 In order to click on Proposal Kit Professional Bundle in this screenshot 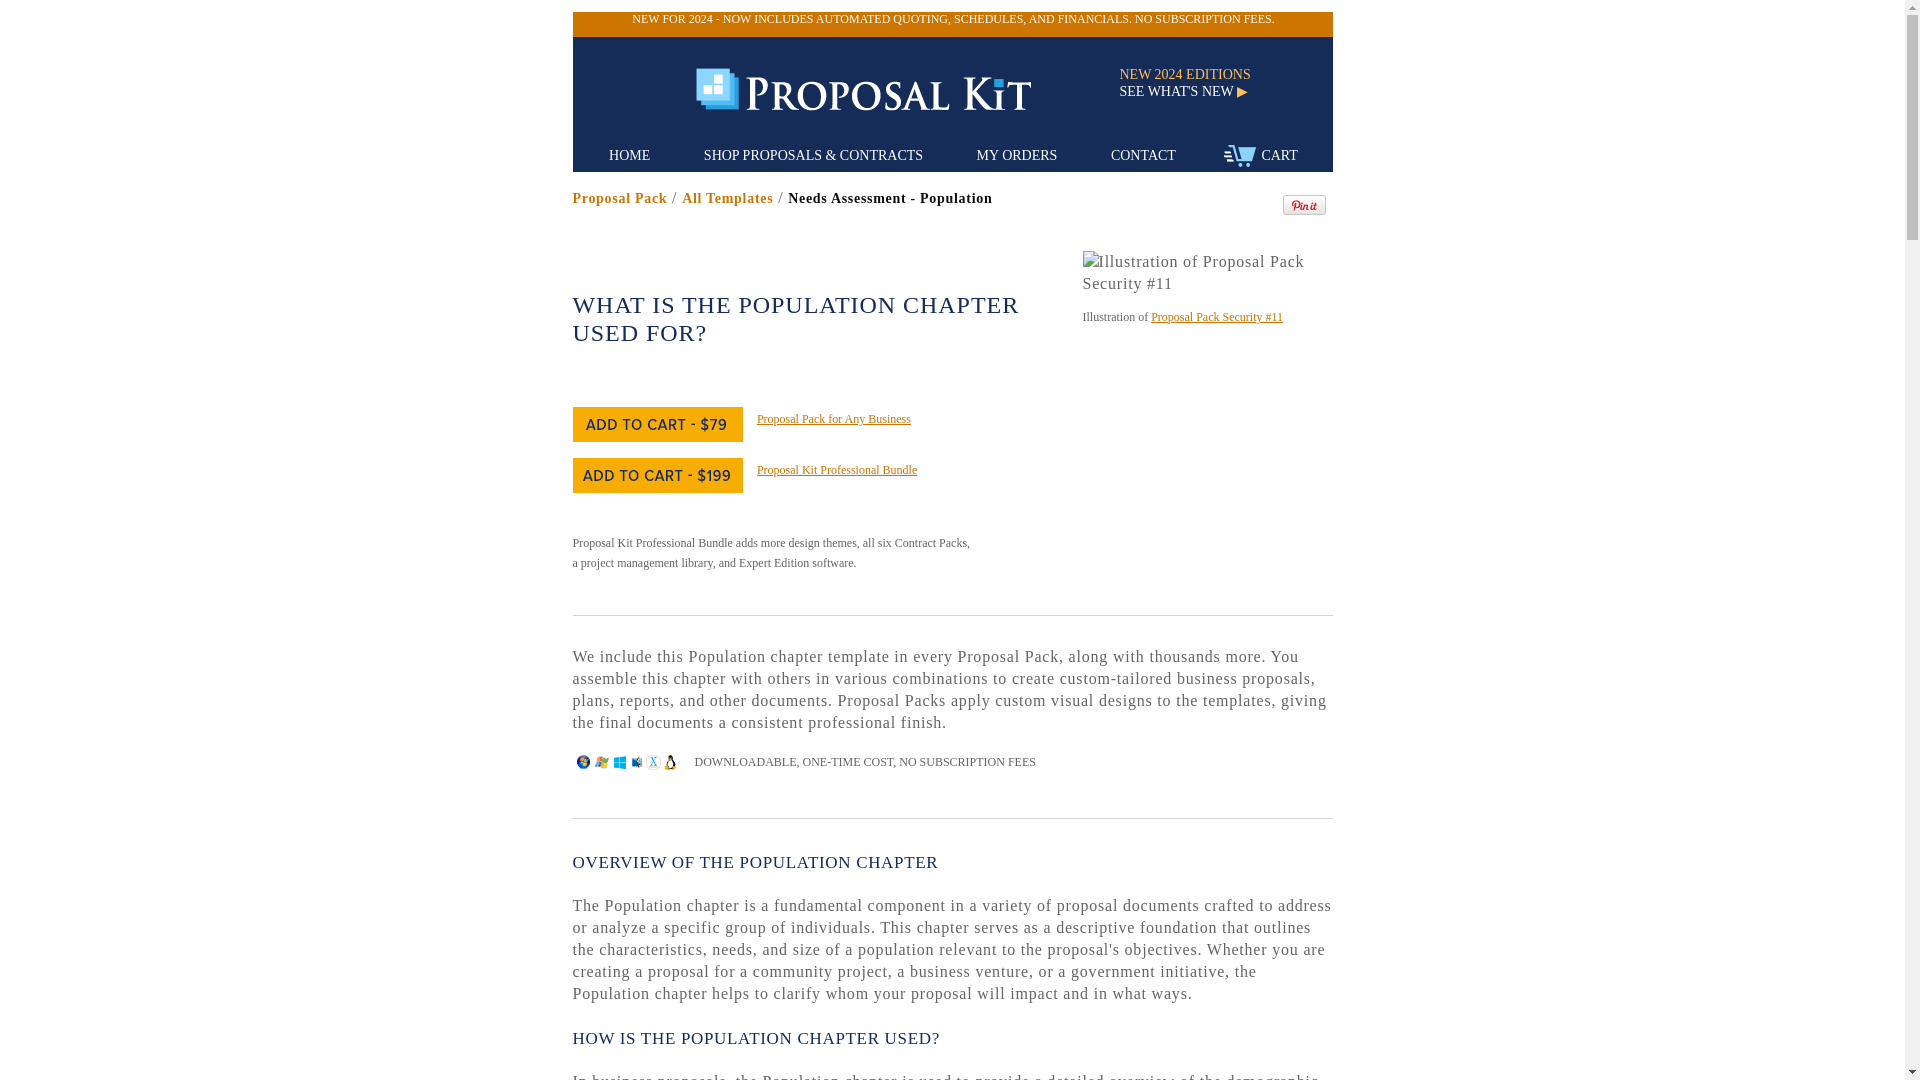, I will do `click(836, 470)`.